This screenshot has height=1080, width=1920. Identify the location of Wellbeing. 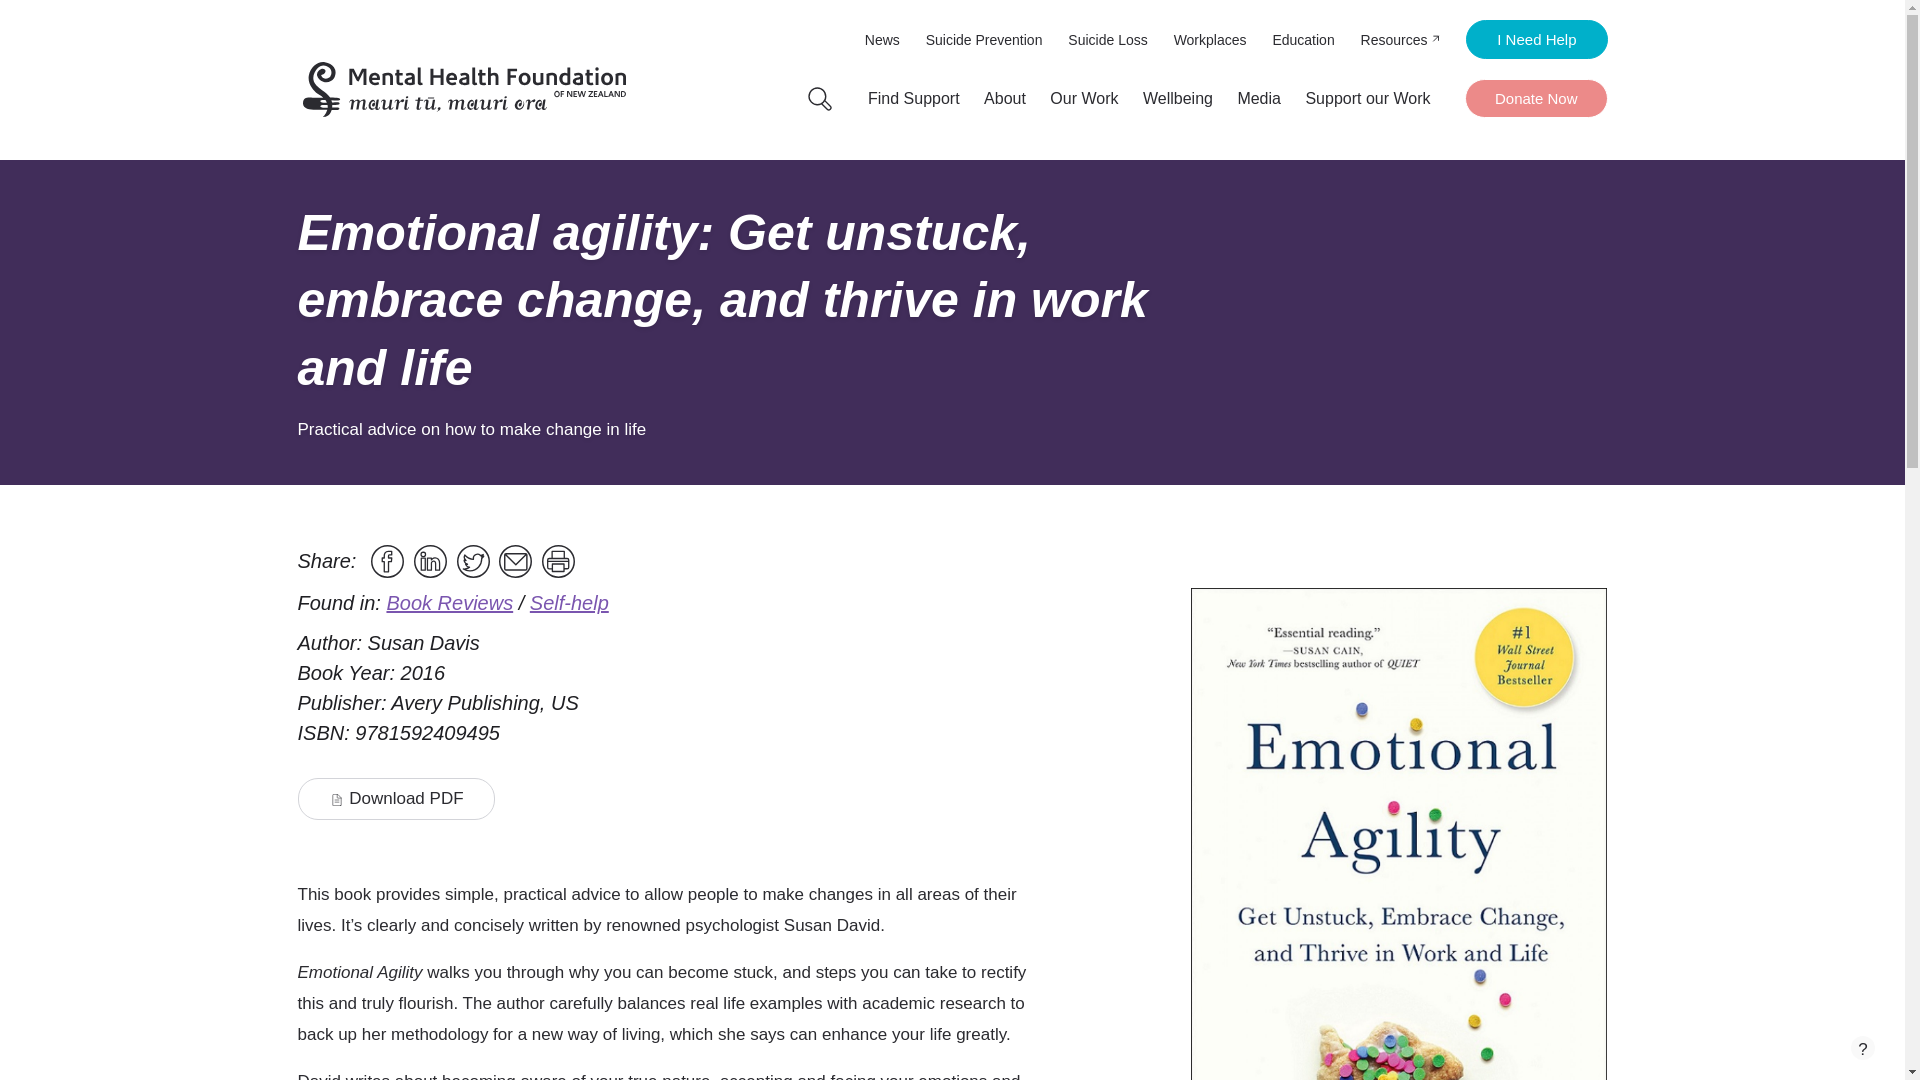
(1178, 98).